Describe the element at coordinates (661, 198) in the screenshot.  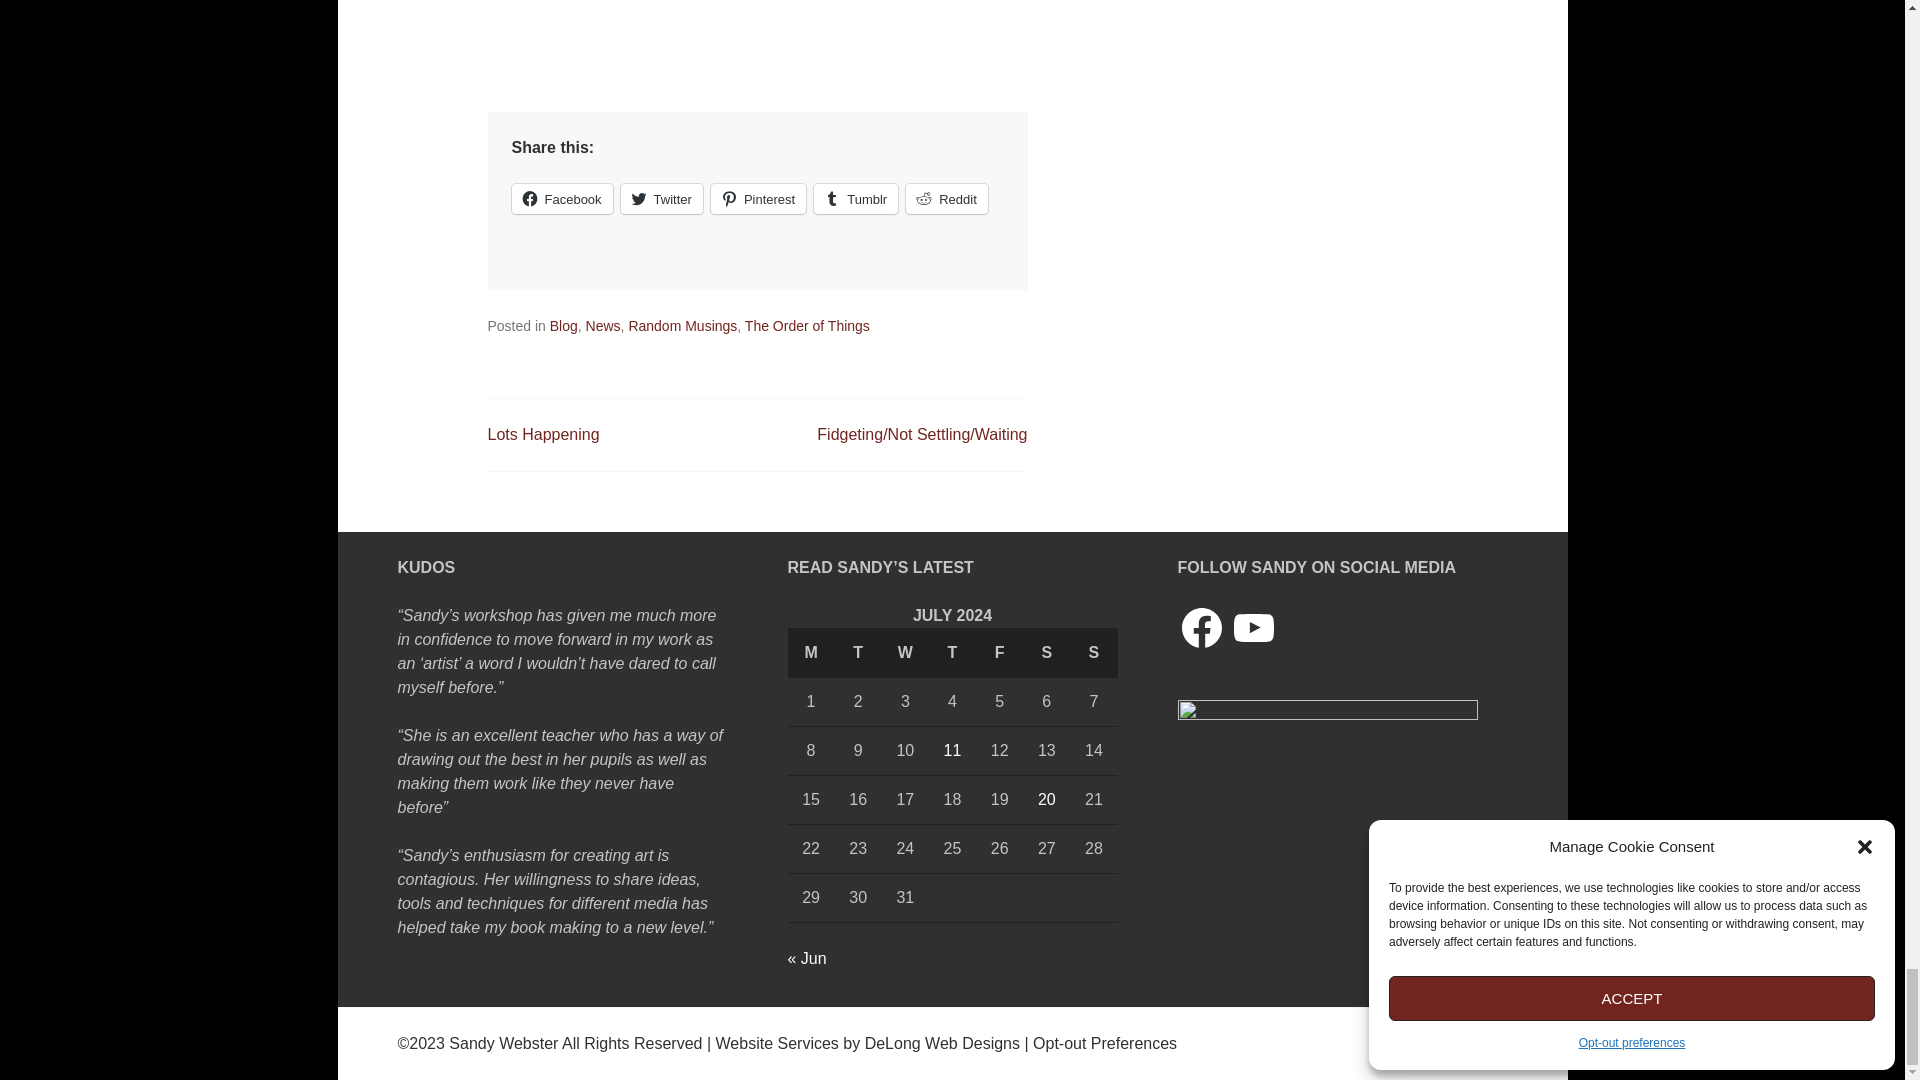
I see `Click to share on Twitter` at that location.